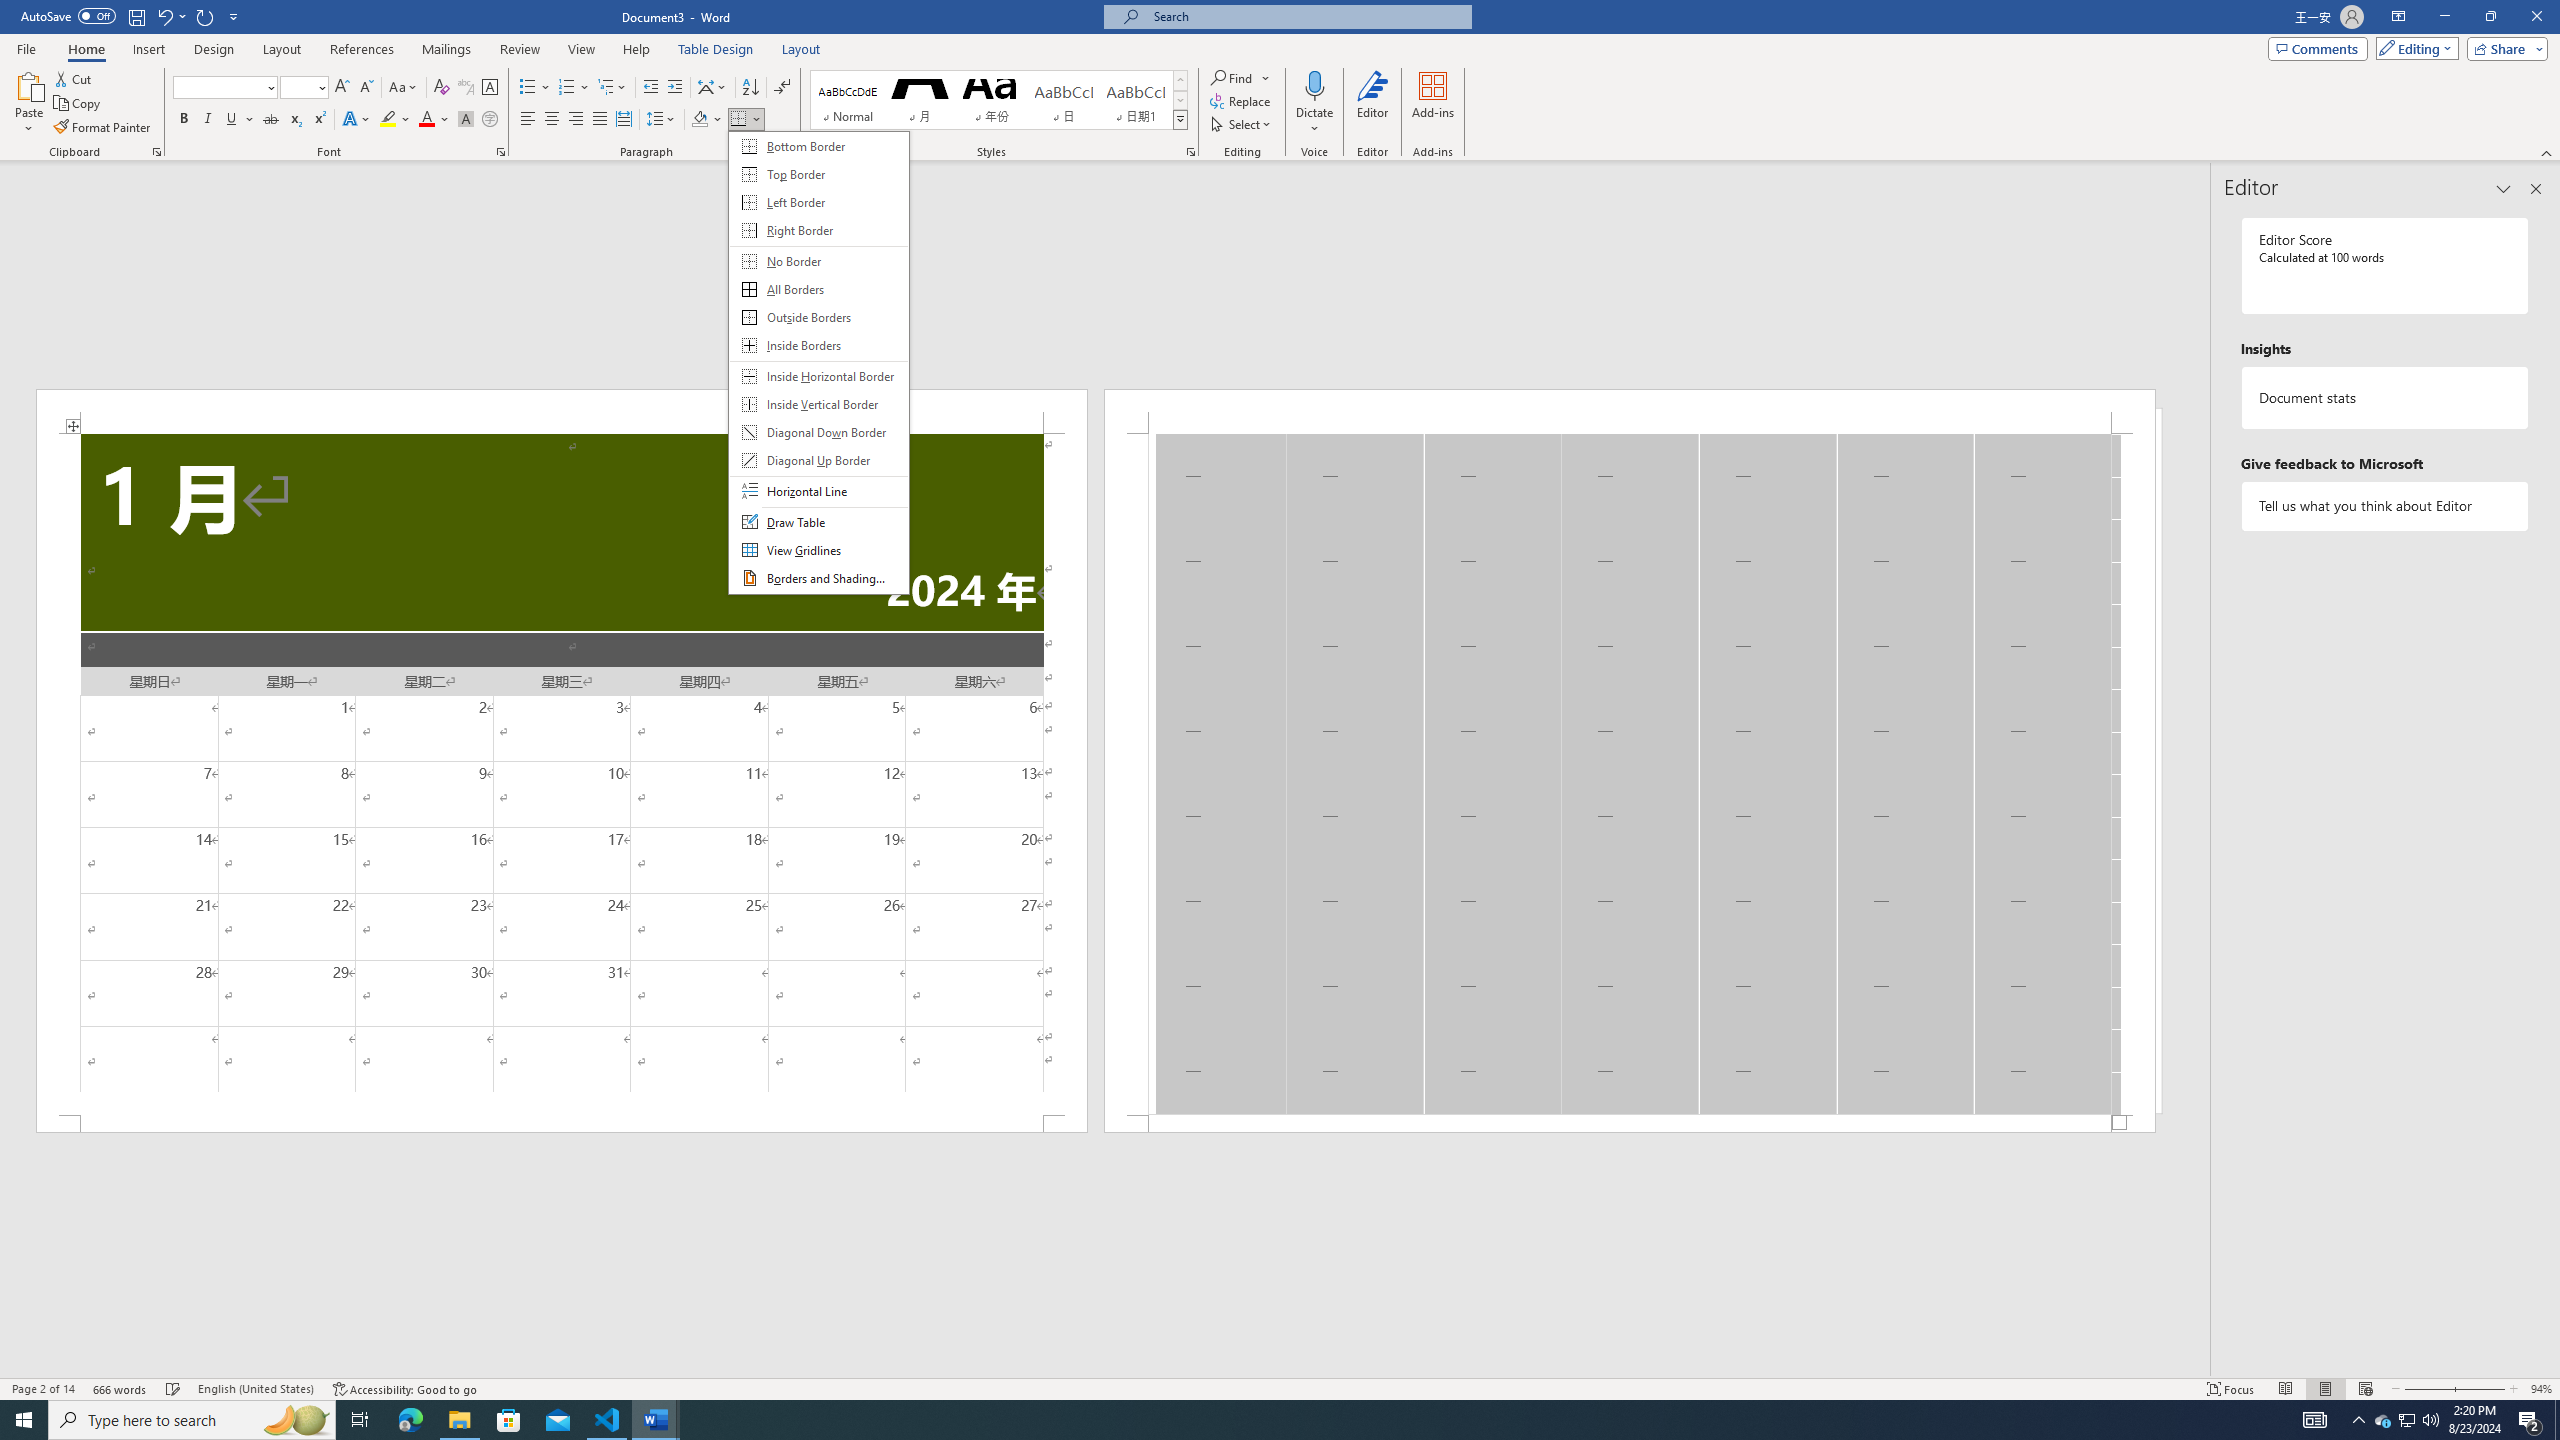  Describe the element at coordinates (1262, 1420) in the screenshot. I see `Running applications` at that location.